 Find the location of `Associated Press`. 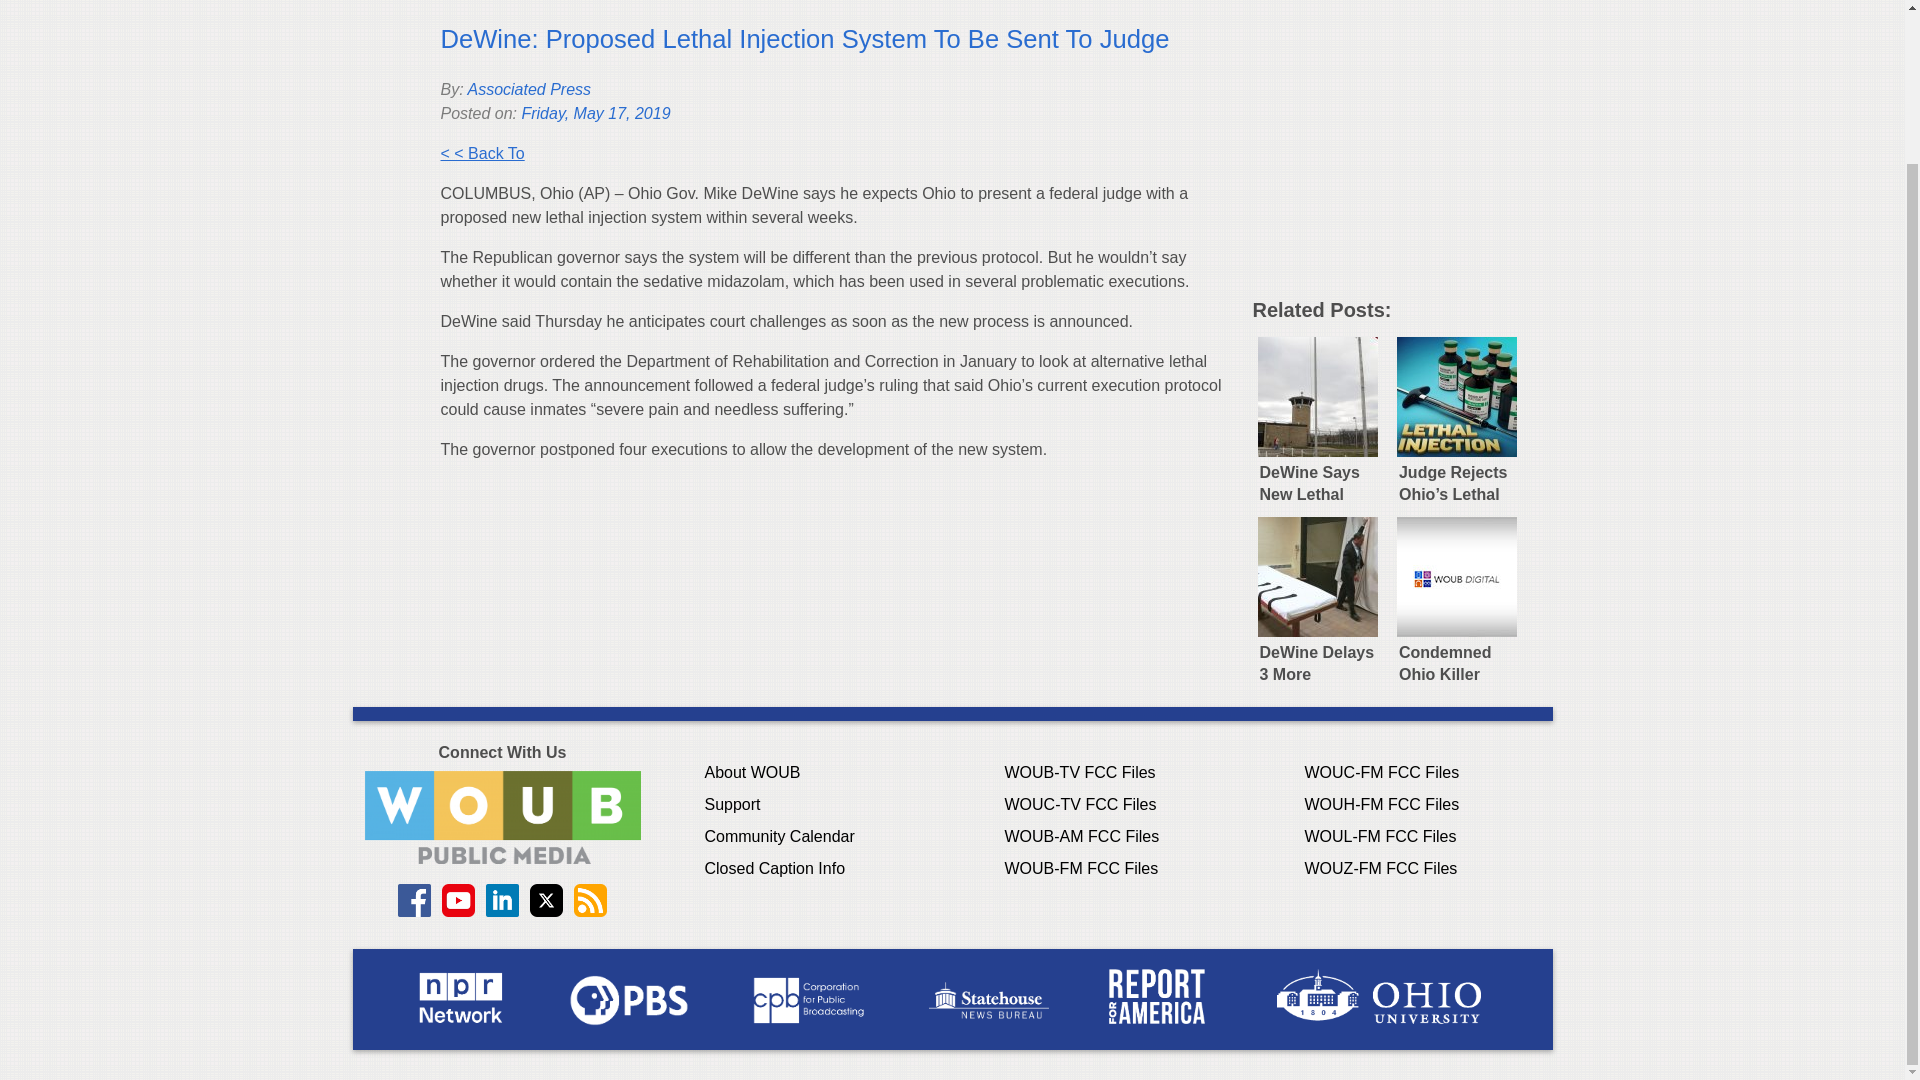

Associated Press is located at coordinates (528, 90).